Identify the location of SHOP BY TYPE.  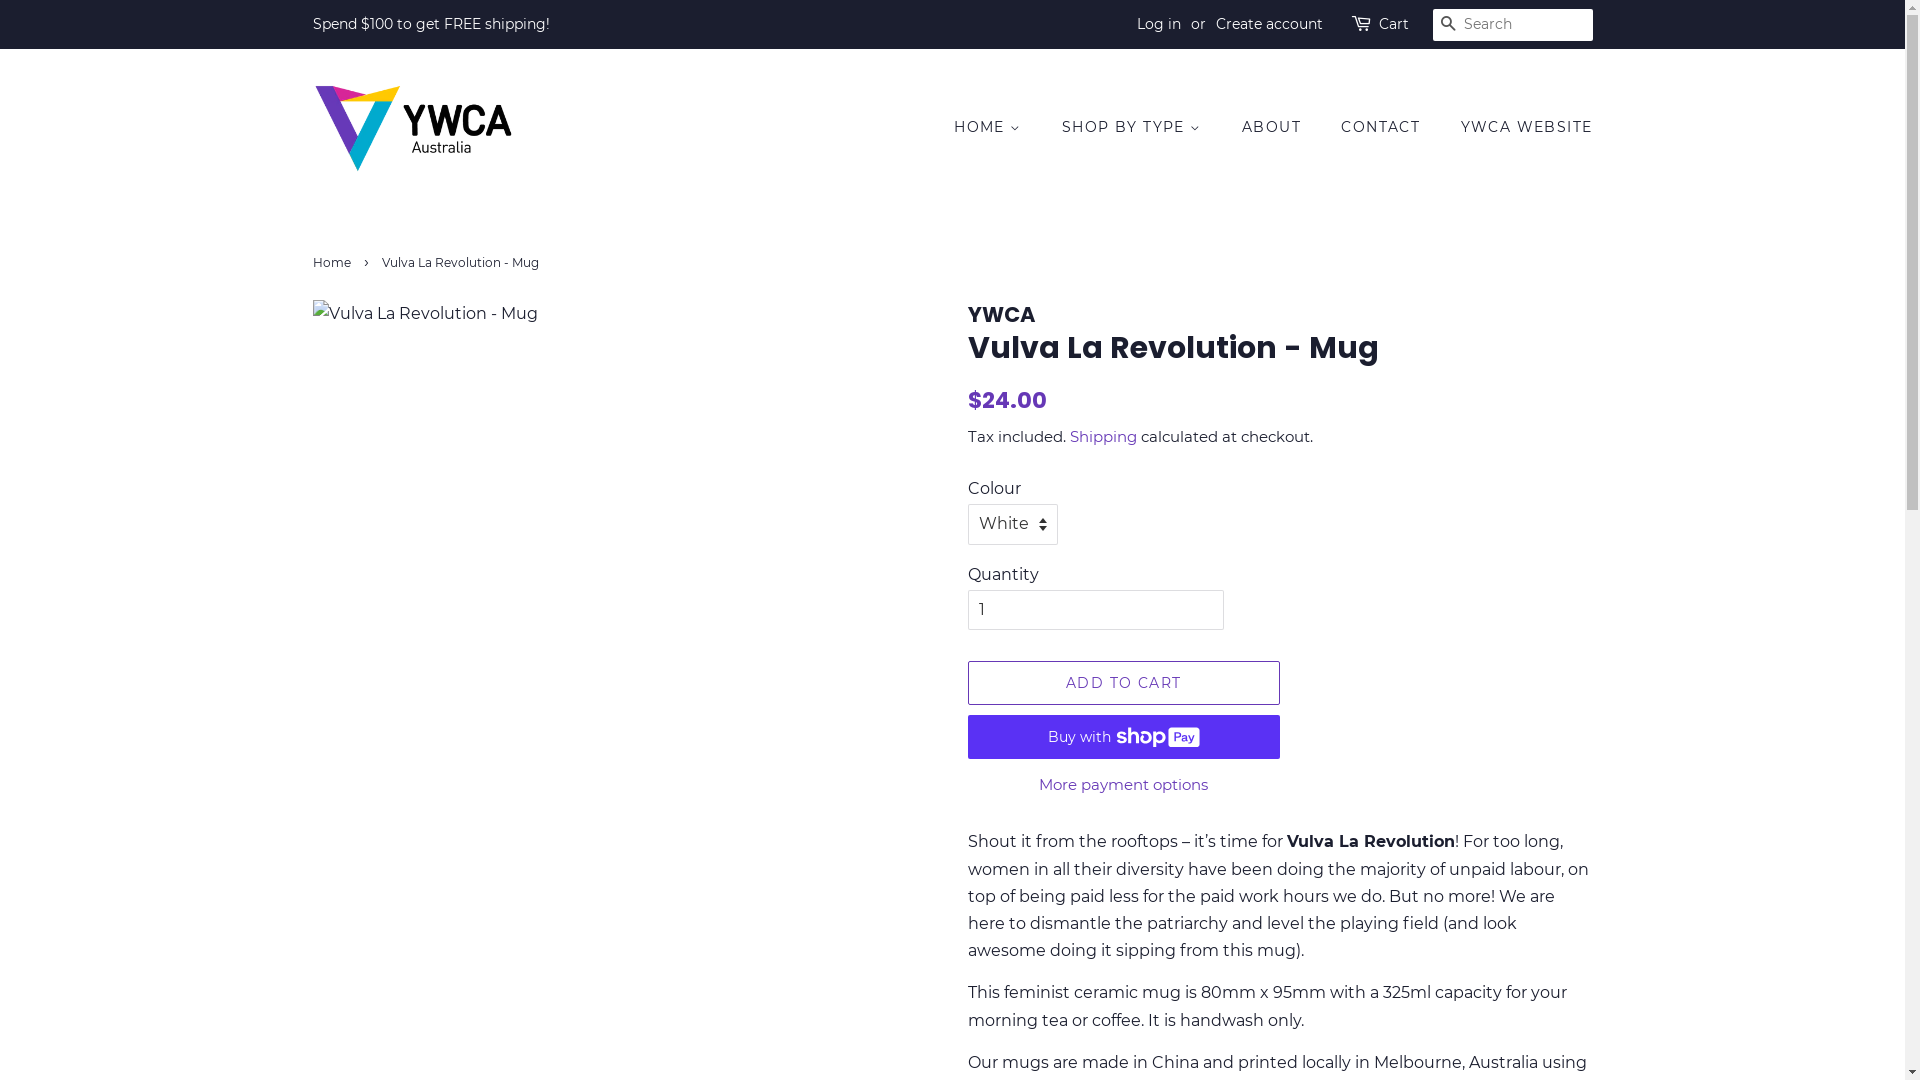
(1134, 128).